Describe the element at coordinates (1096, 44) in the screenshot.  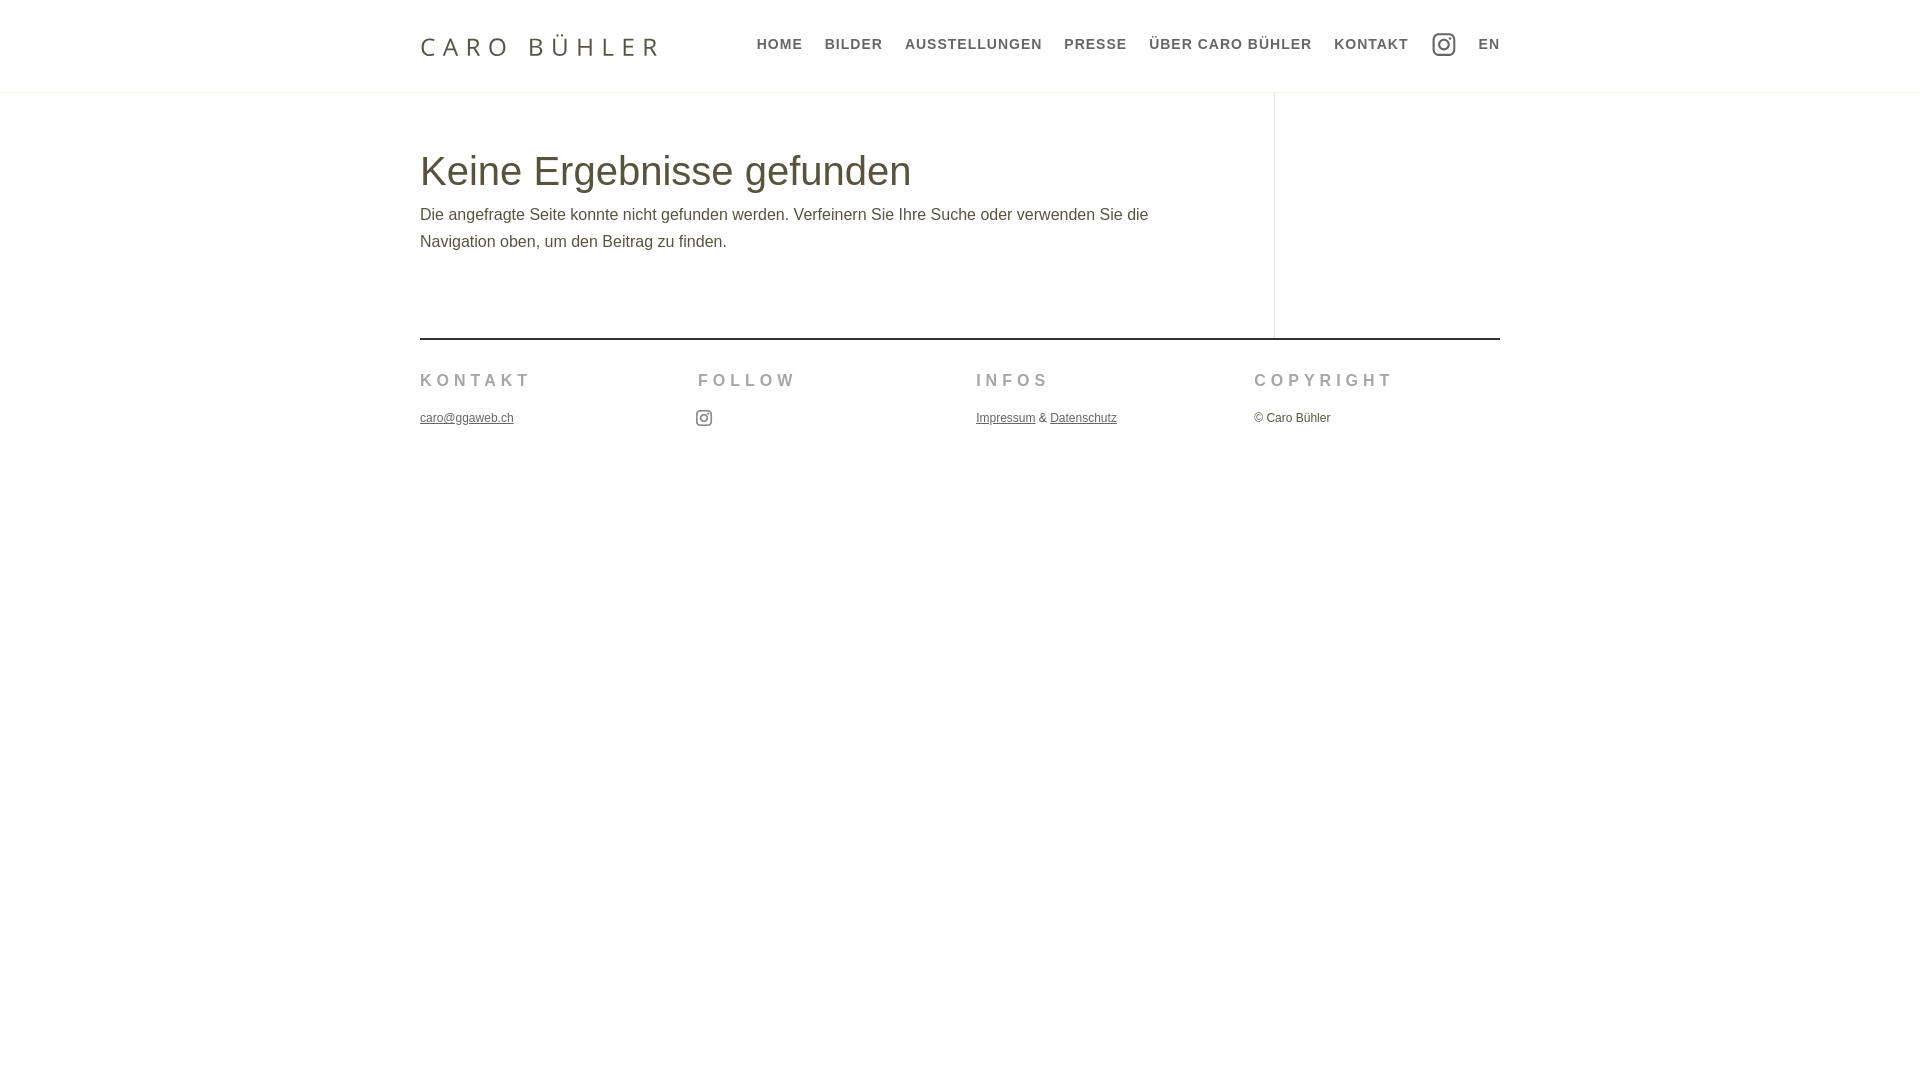
I see `PRESSE` at that location.